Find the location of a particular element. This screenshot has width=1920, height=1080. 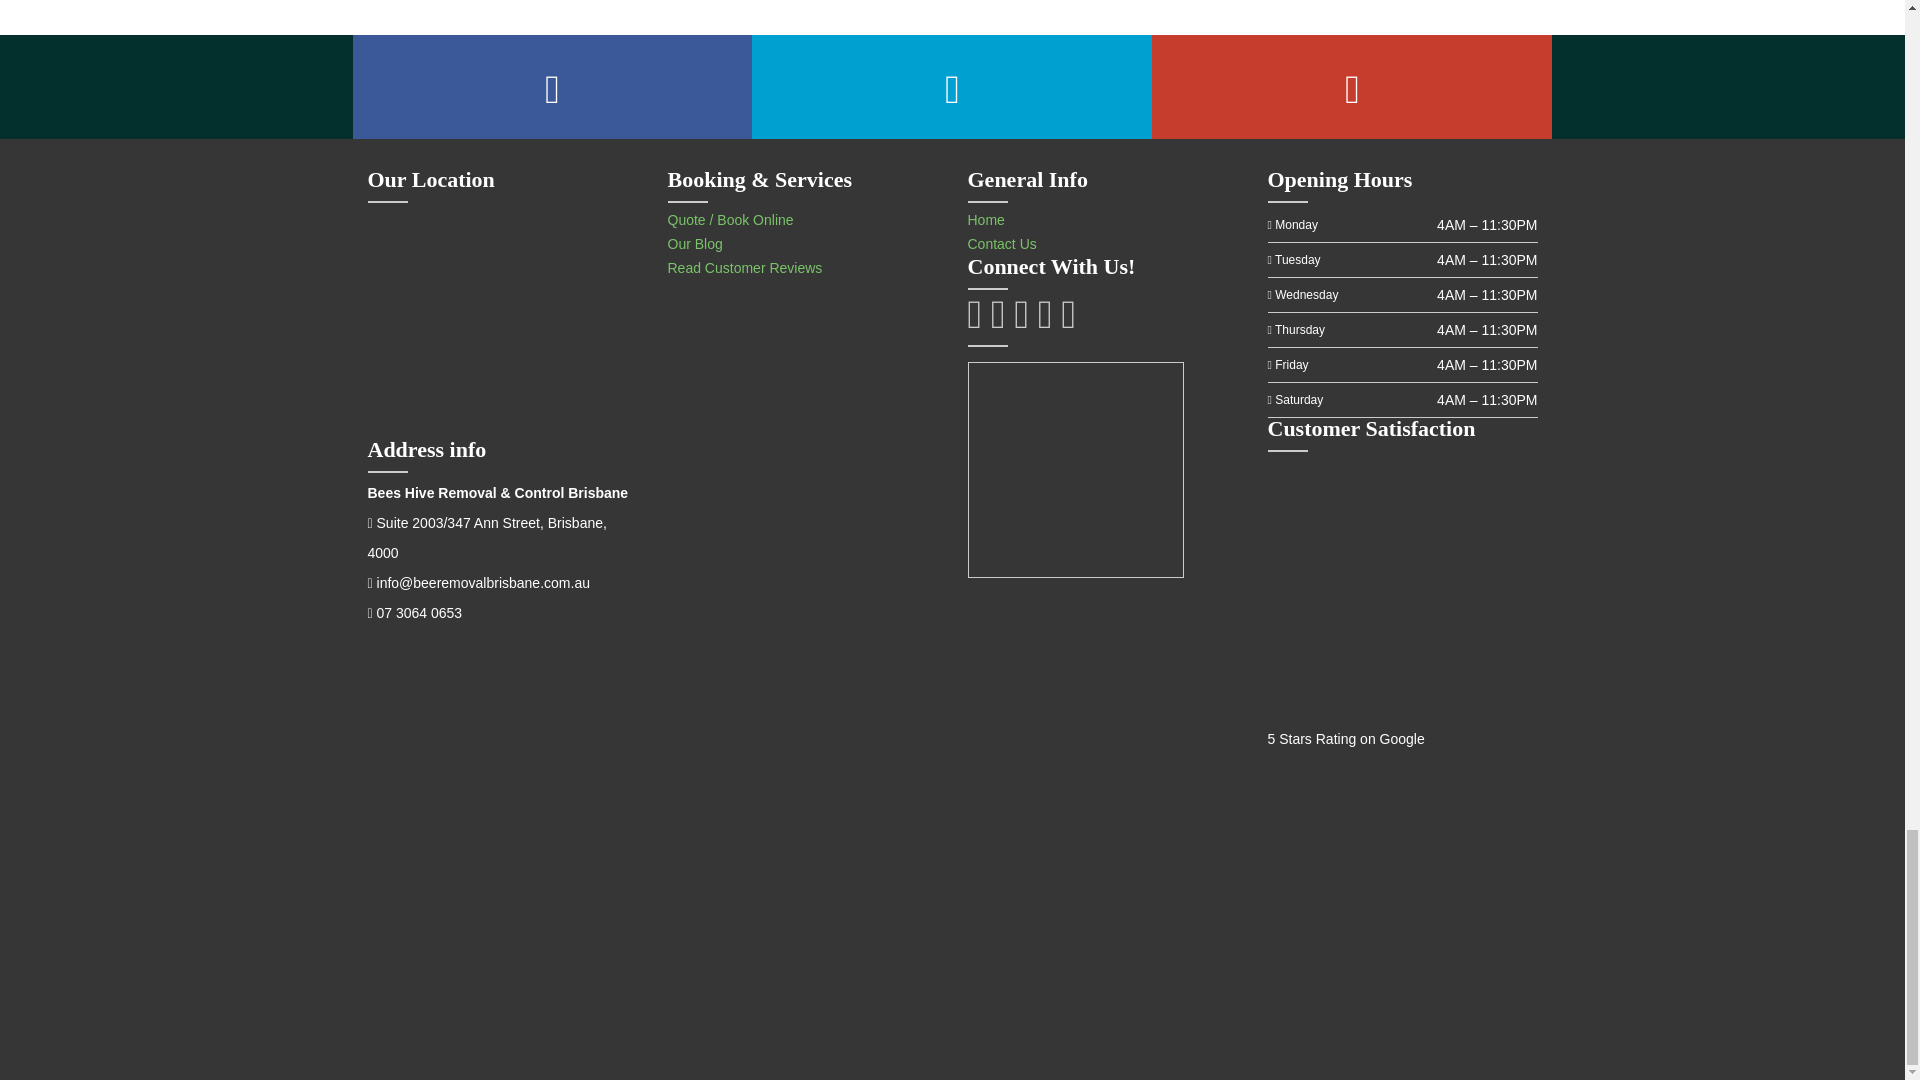

review us on google is located at coordinates (1402, 914).